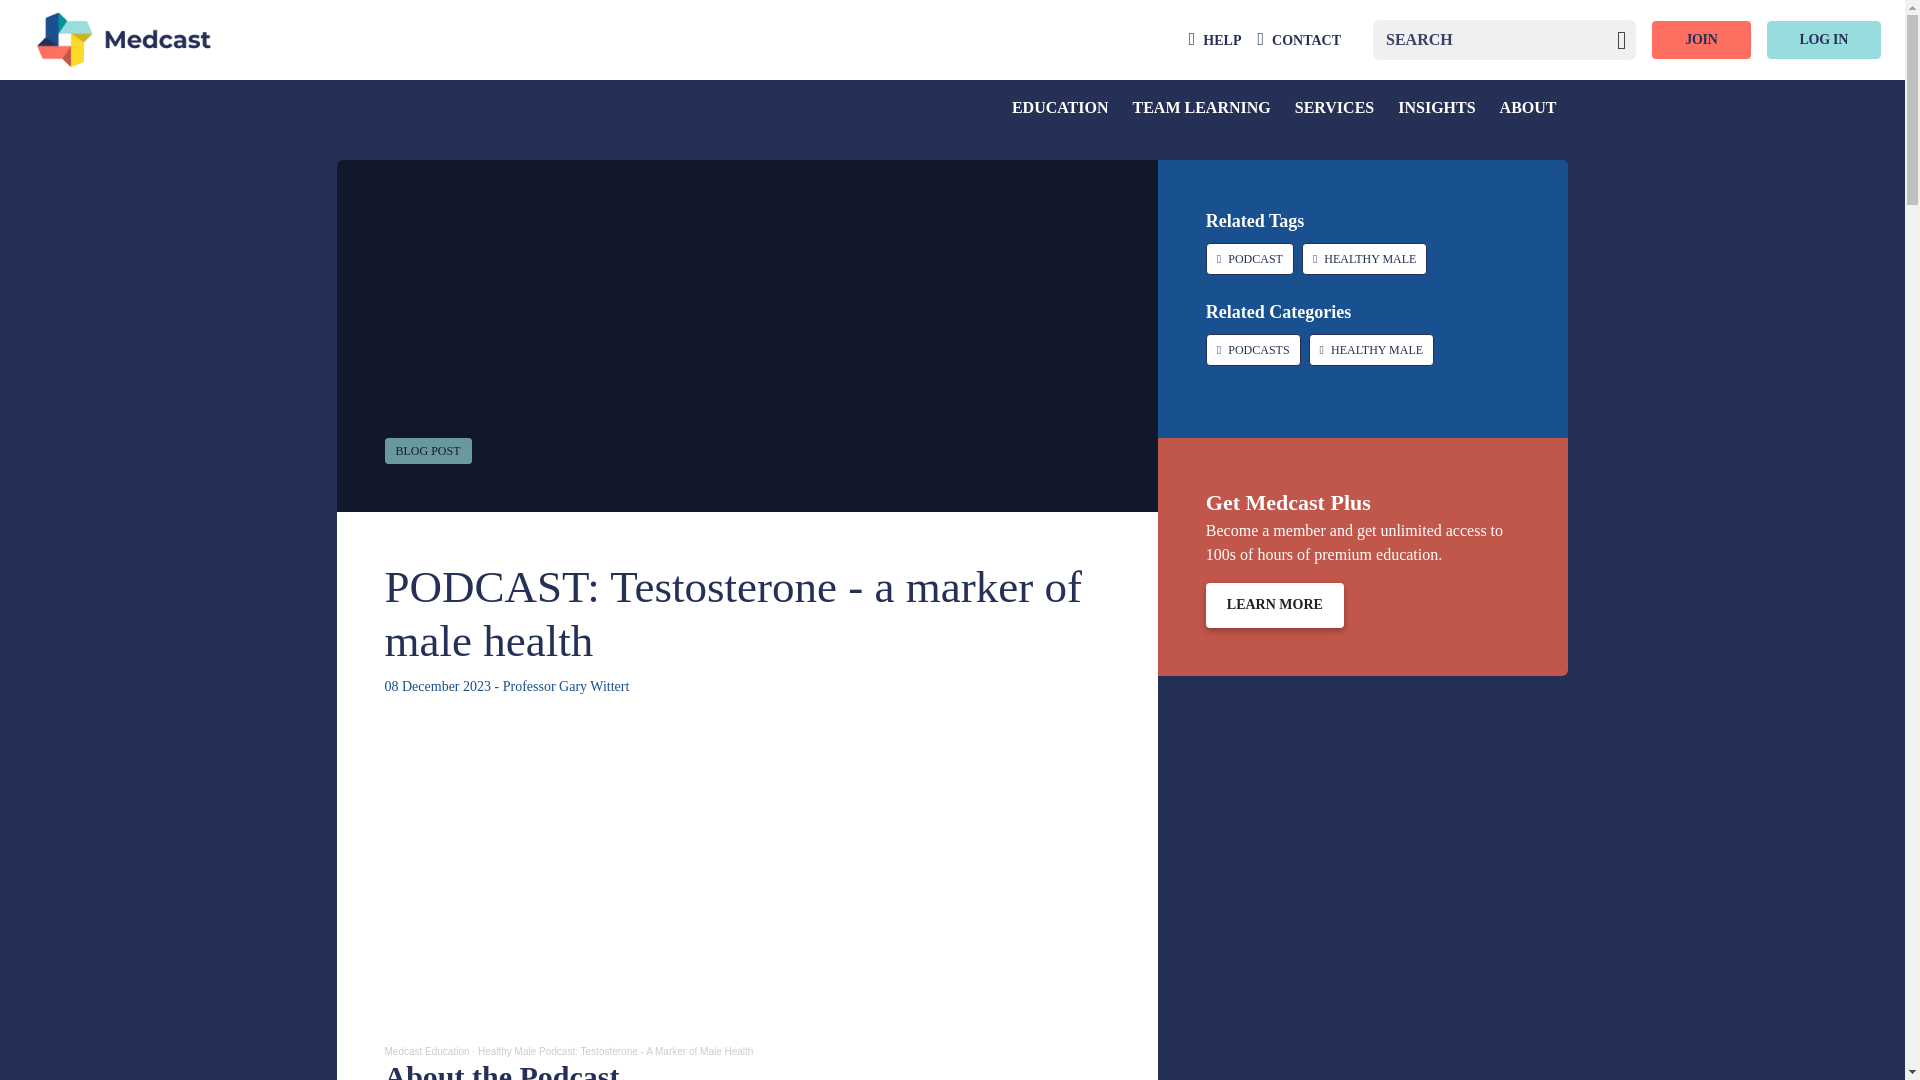 Image resolution: width=1920 pixels, height=1080 pixels. Describe the element at coordinates (1253, 350) in the screenshot. I see `Category: podcasts` at that location.